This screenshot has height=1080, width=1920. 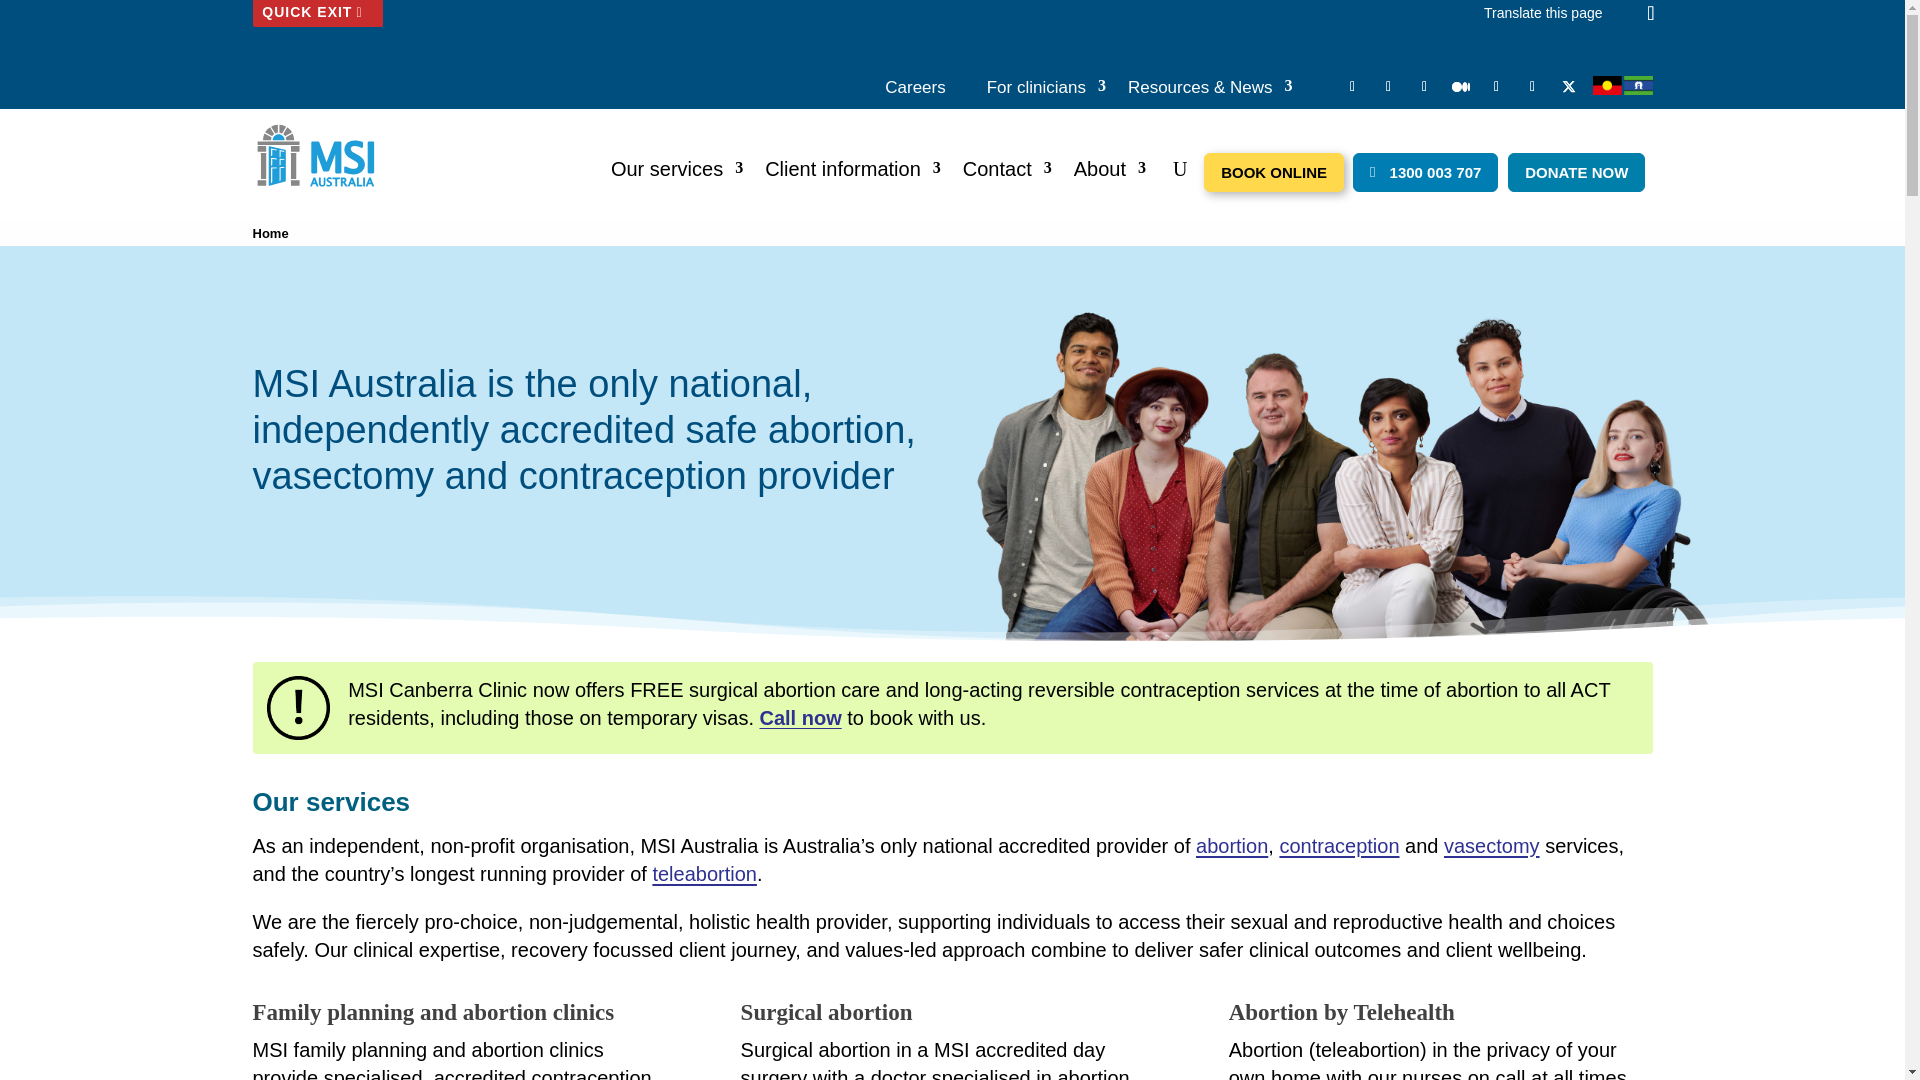 I want to click on alert-icon-black, so click(x=298, y=708).